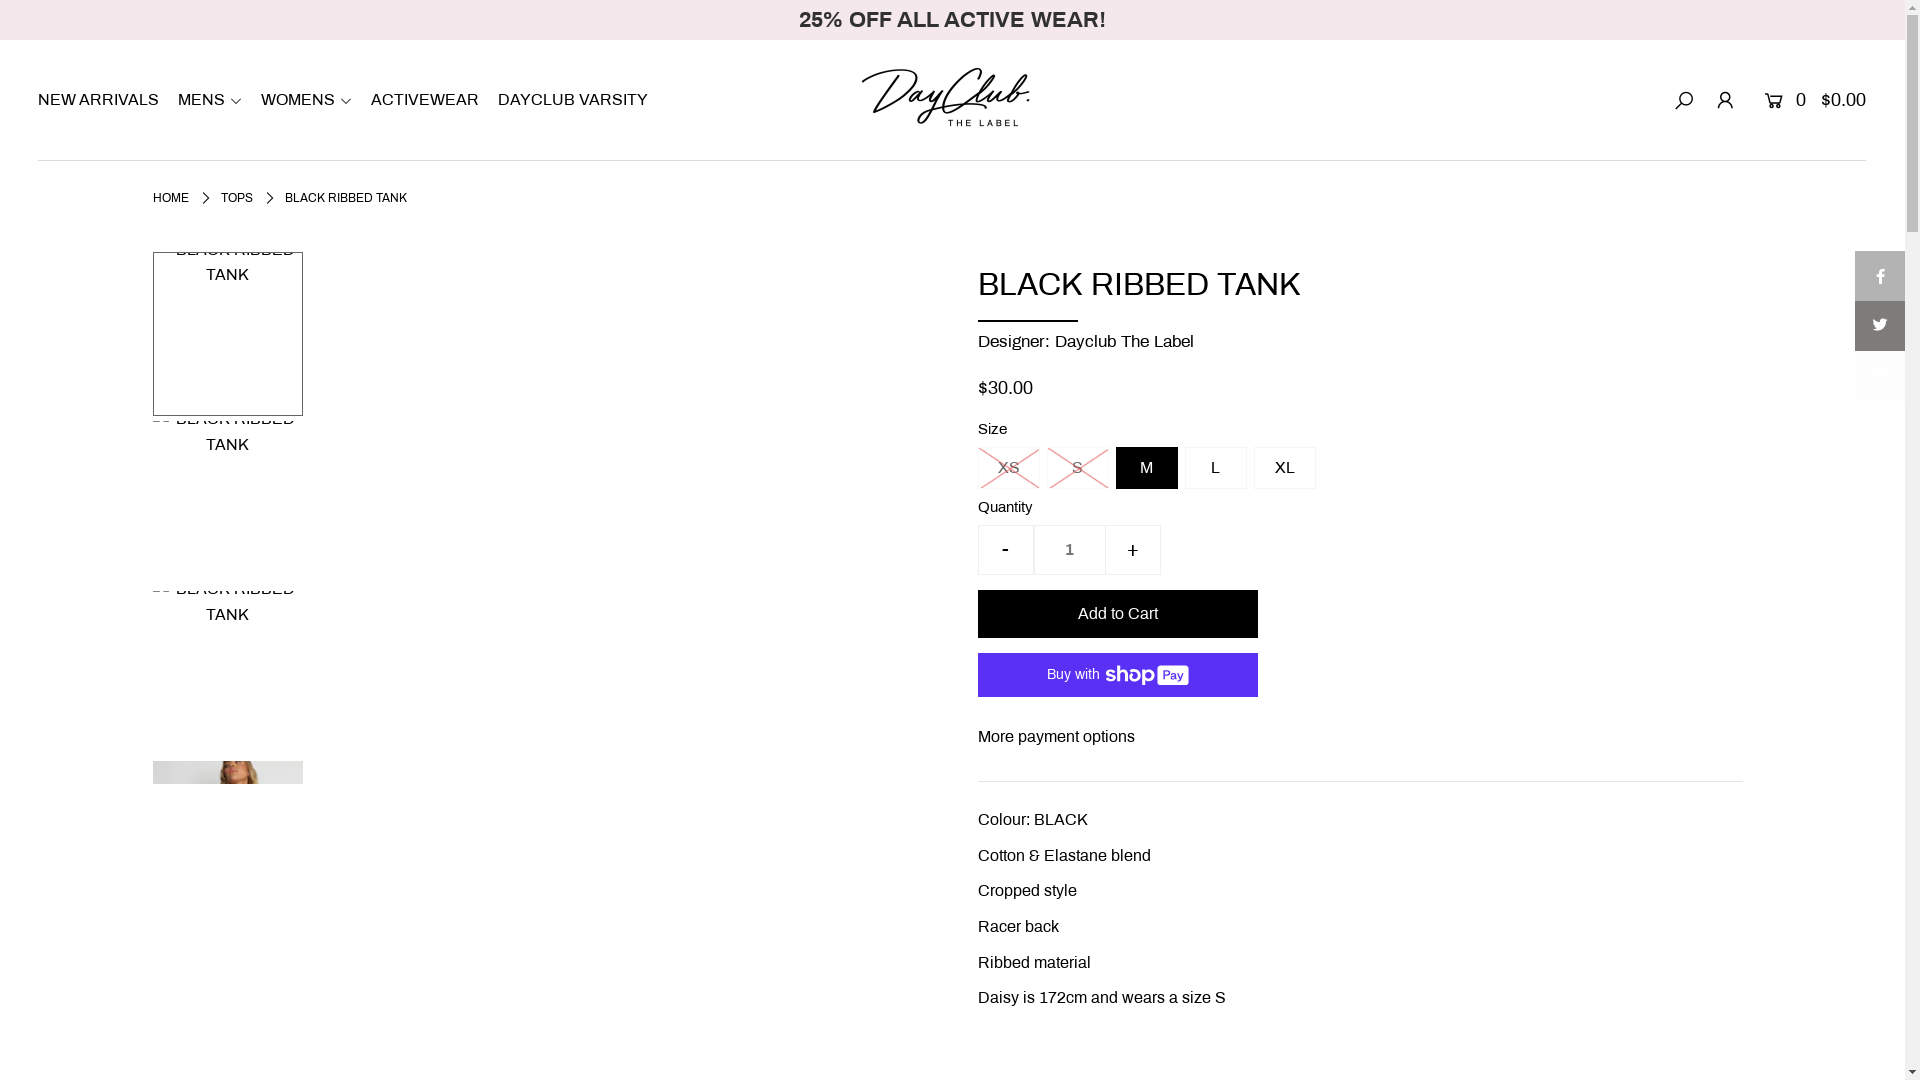  I want to click on HOME, so click(170, 198).